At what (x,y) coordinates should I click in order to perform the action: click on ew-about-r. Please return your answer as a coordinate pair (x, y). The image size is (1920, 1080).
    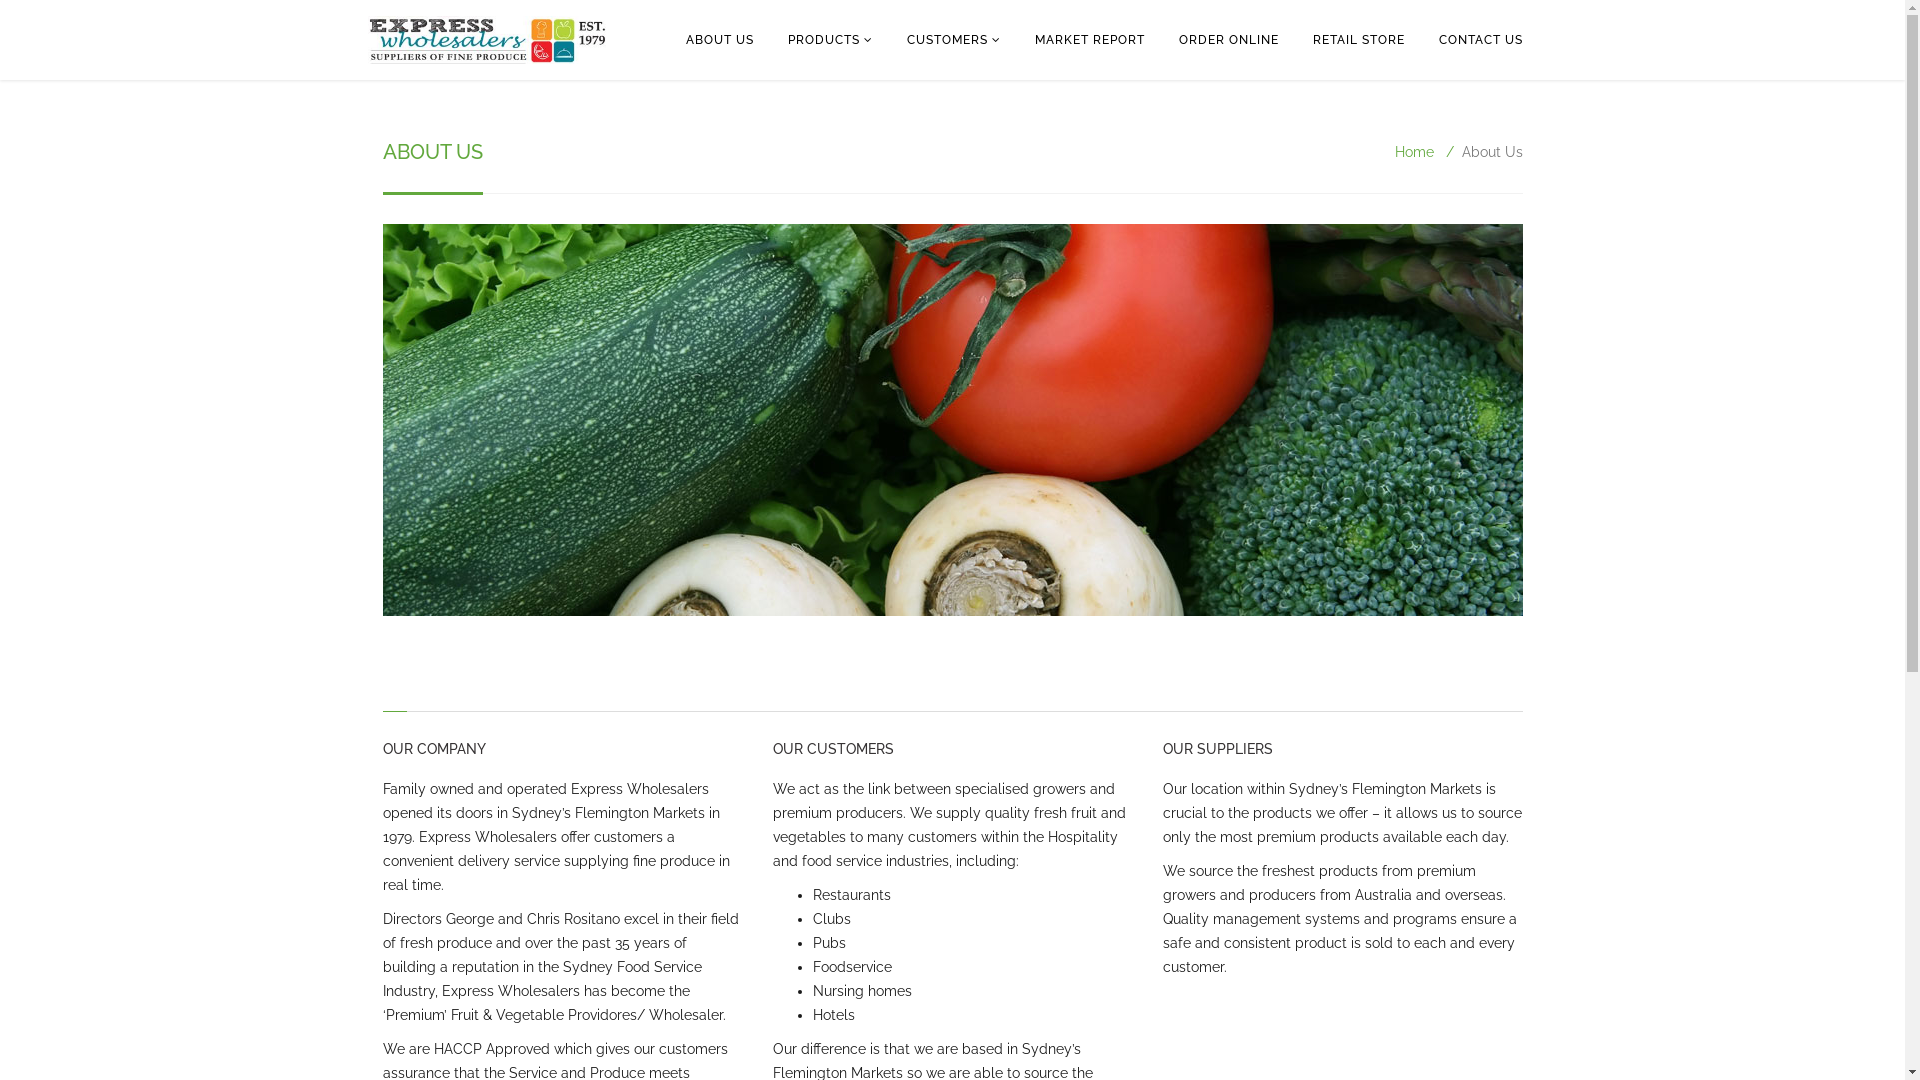
    Looking at the image, I should click on (952, 420).